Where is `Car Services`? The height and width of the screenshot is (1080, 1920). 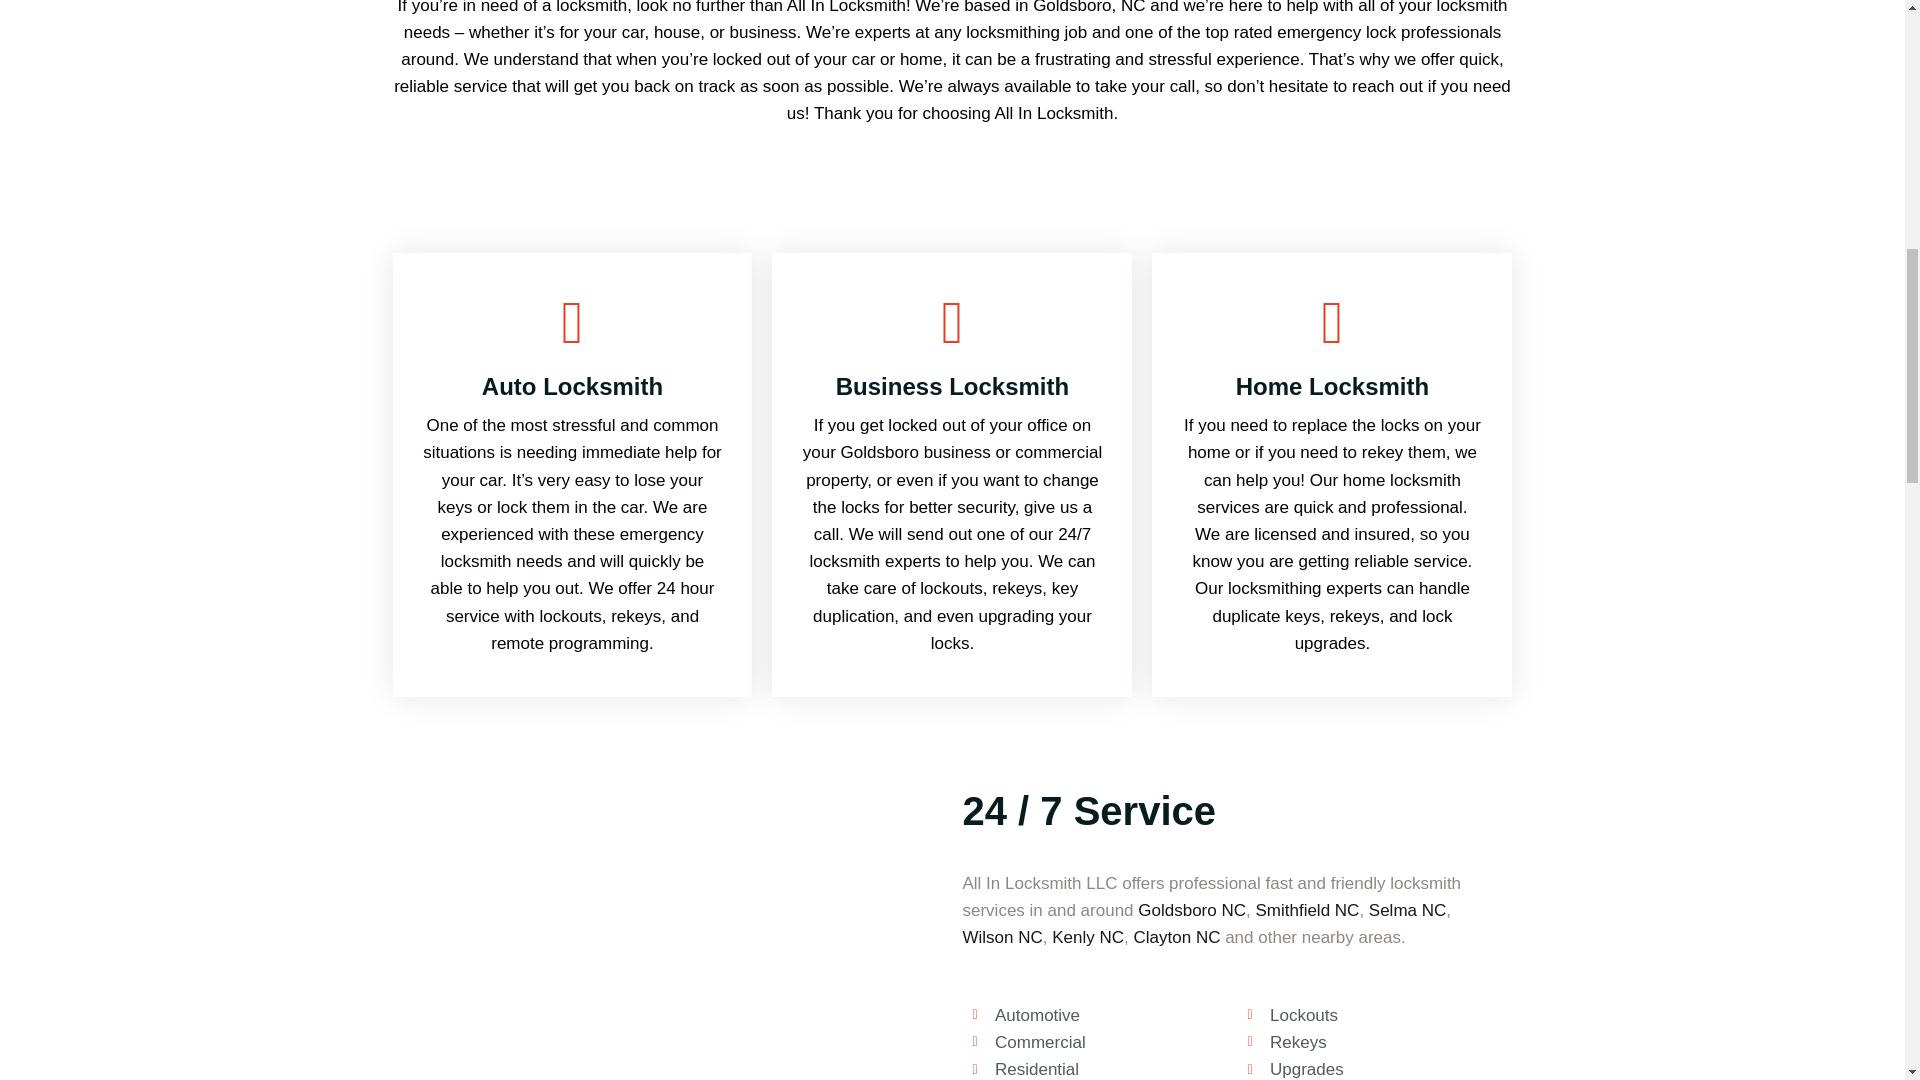 Car Services is located at coordinates (752, 698).